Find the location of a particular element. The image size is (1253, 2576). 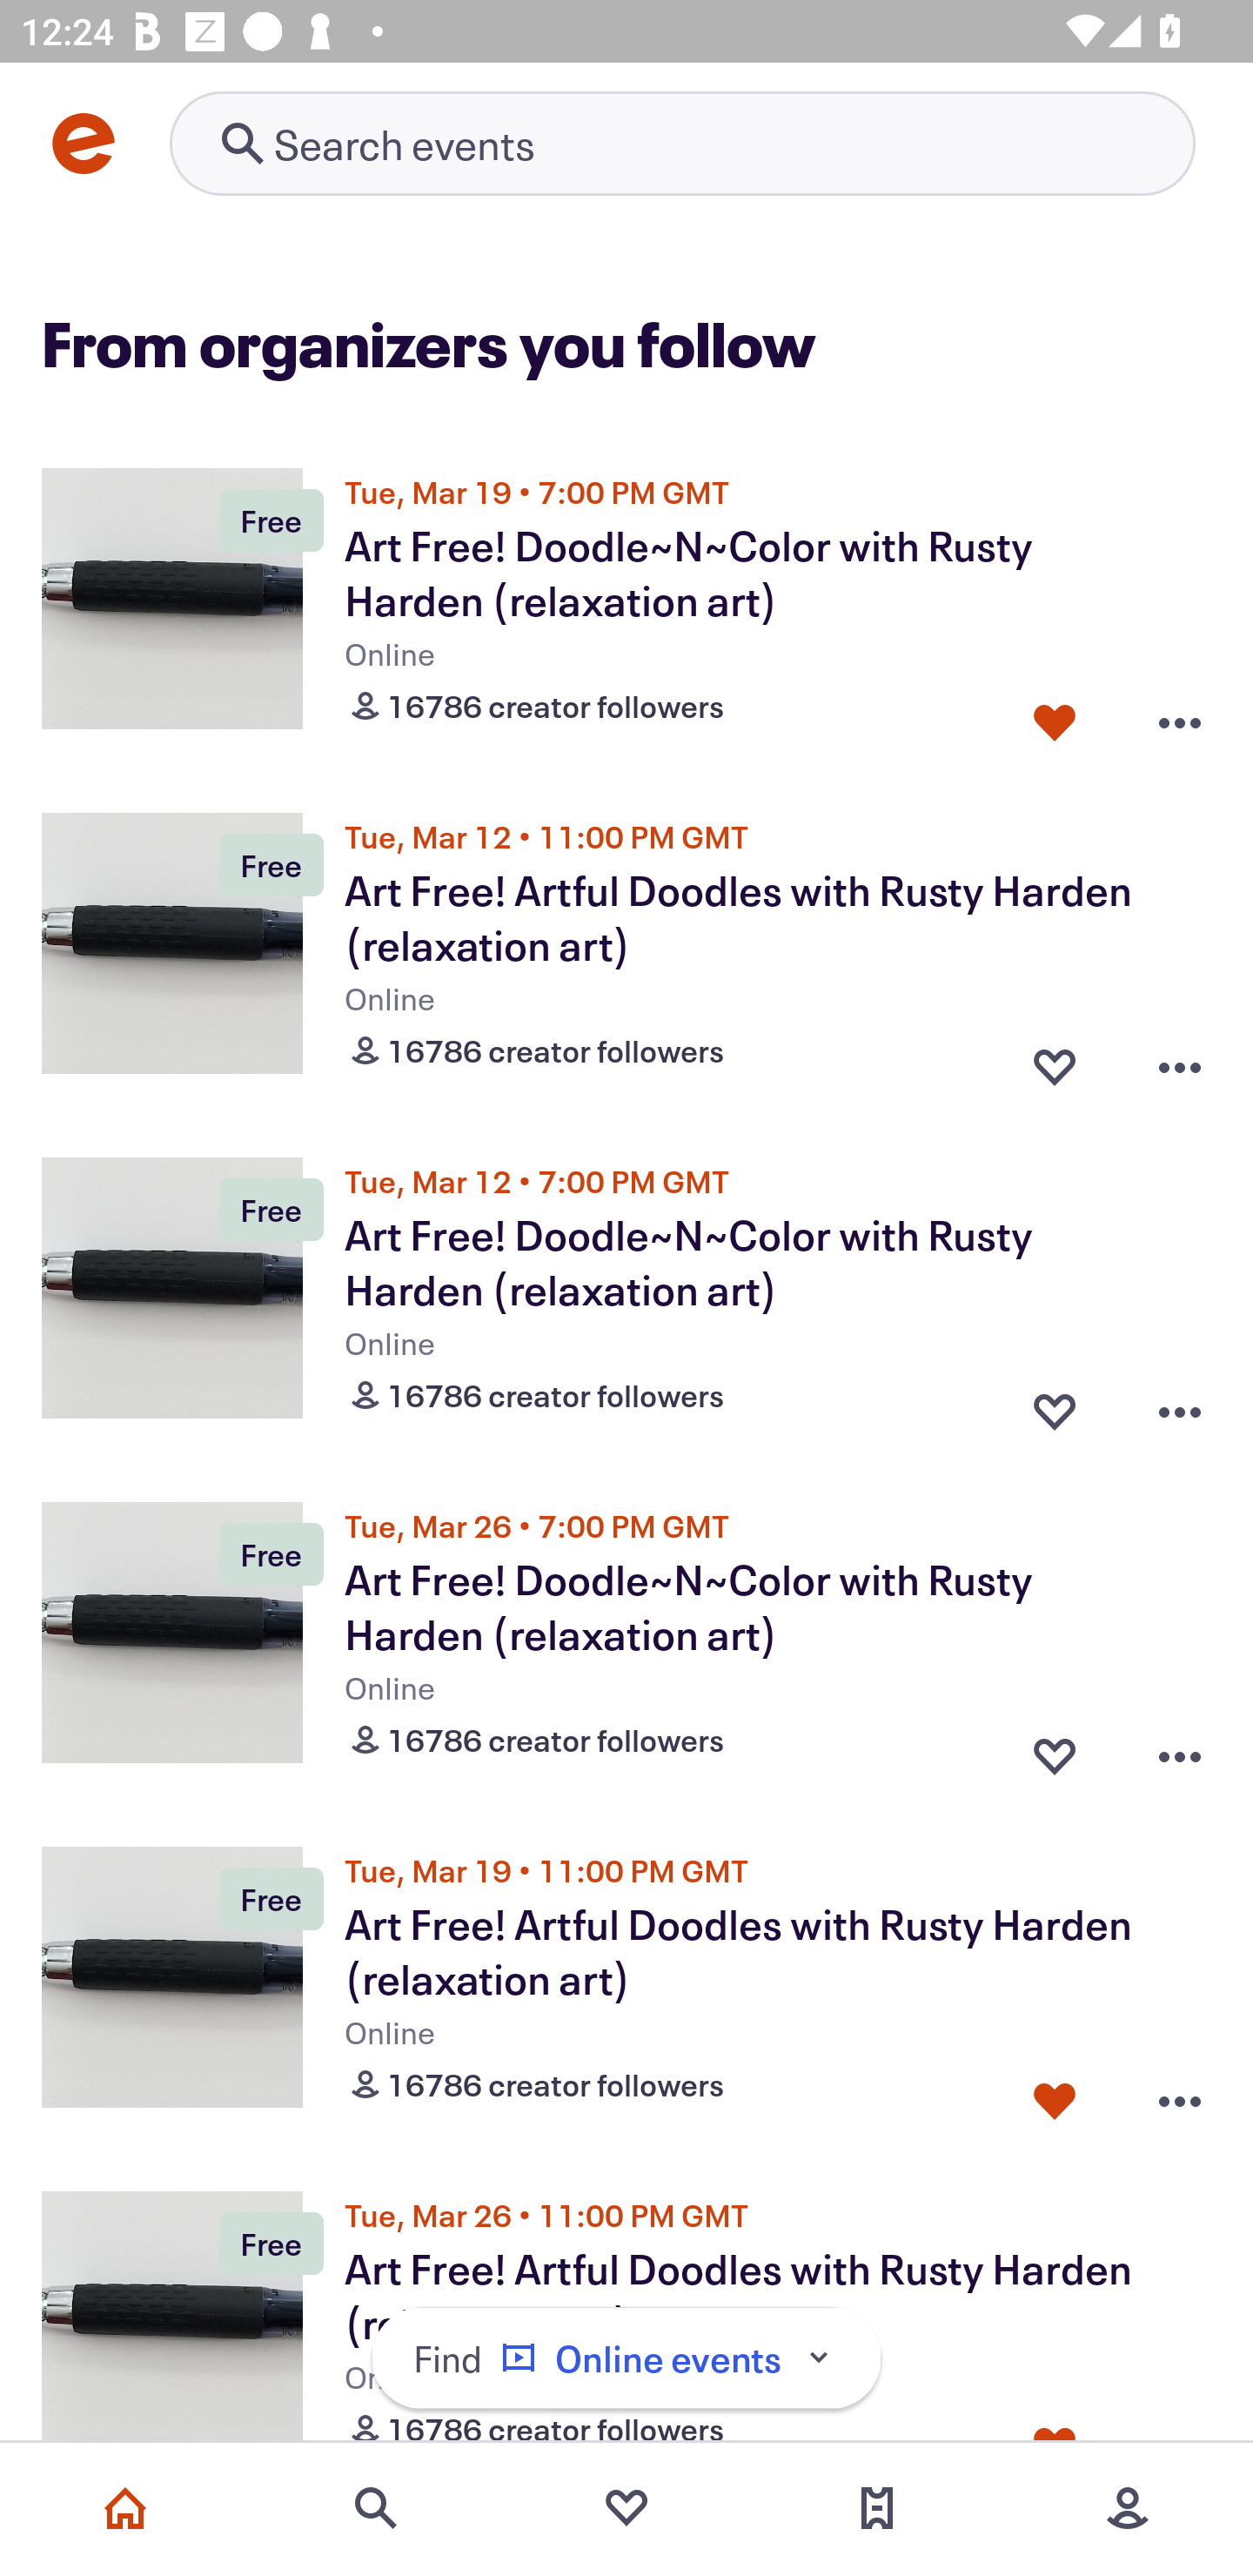

Favorite button is located at coordinates (1055, 1060).